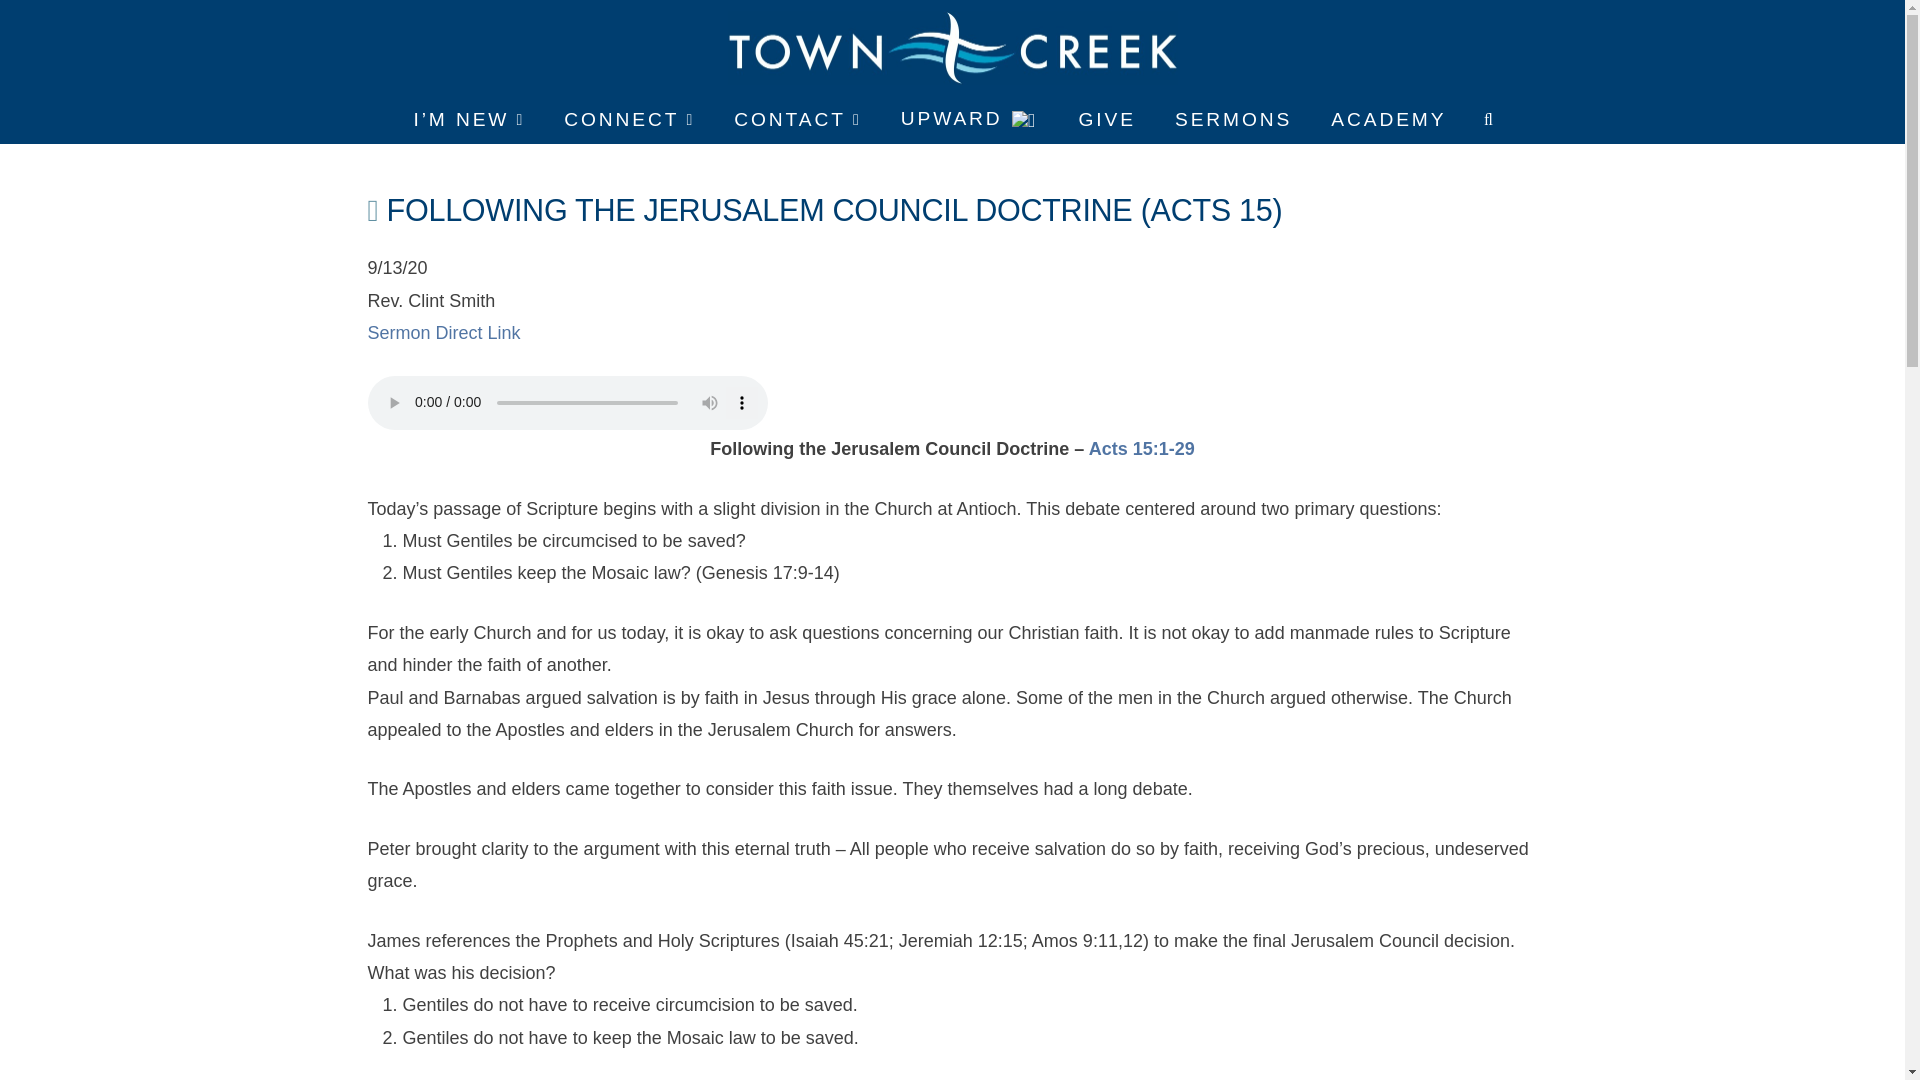  I want to click on ACADEMY, so click(1386, 120).